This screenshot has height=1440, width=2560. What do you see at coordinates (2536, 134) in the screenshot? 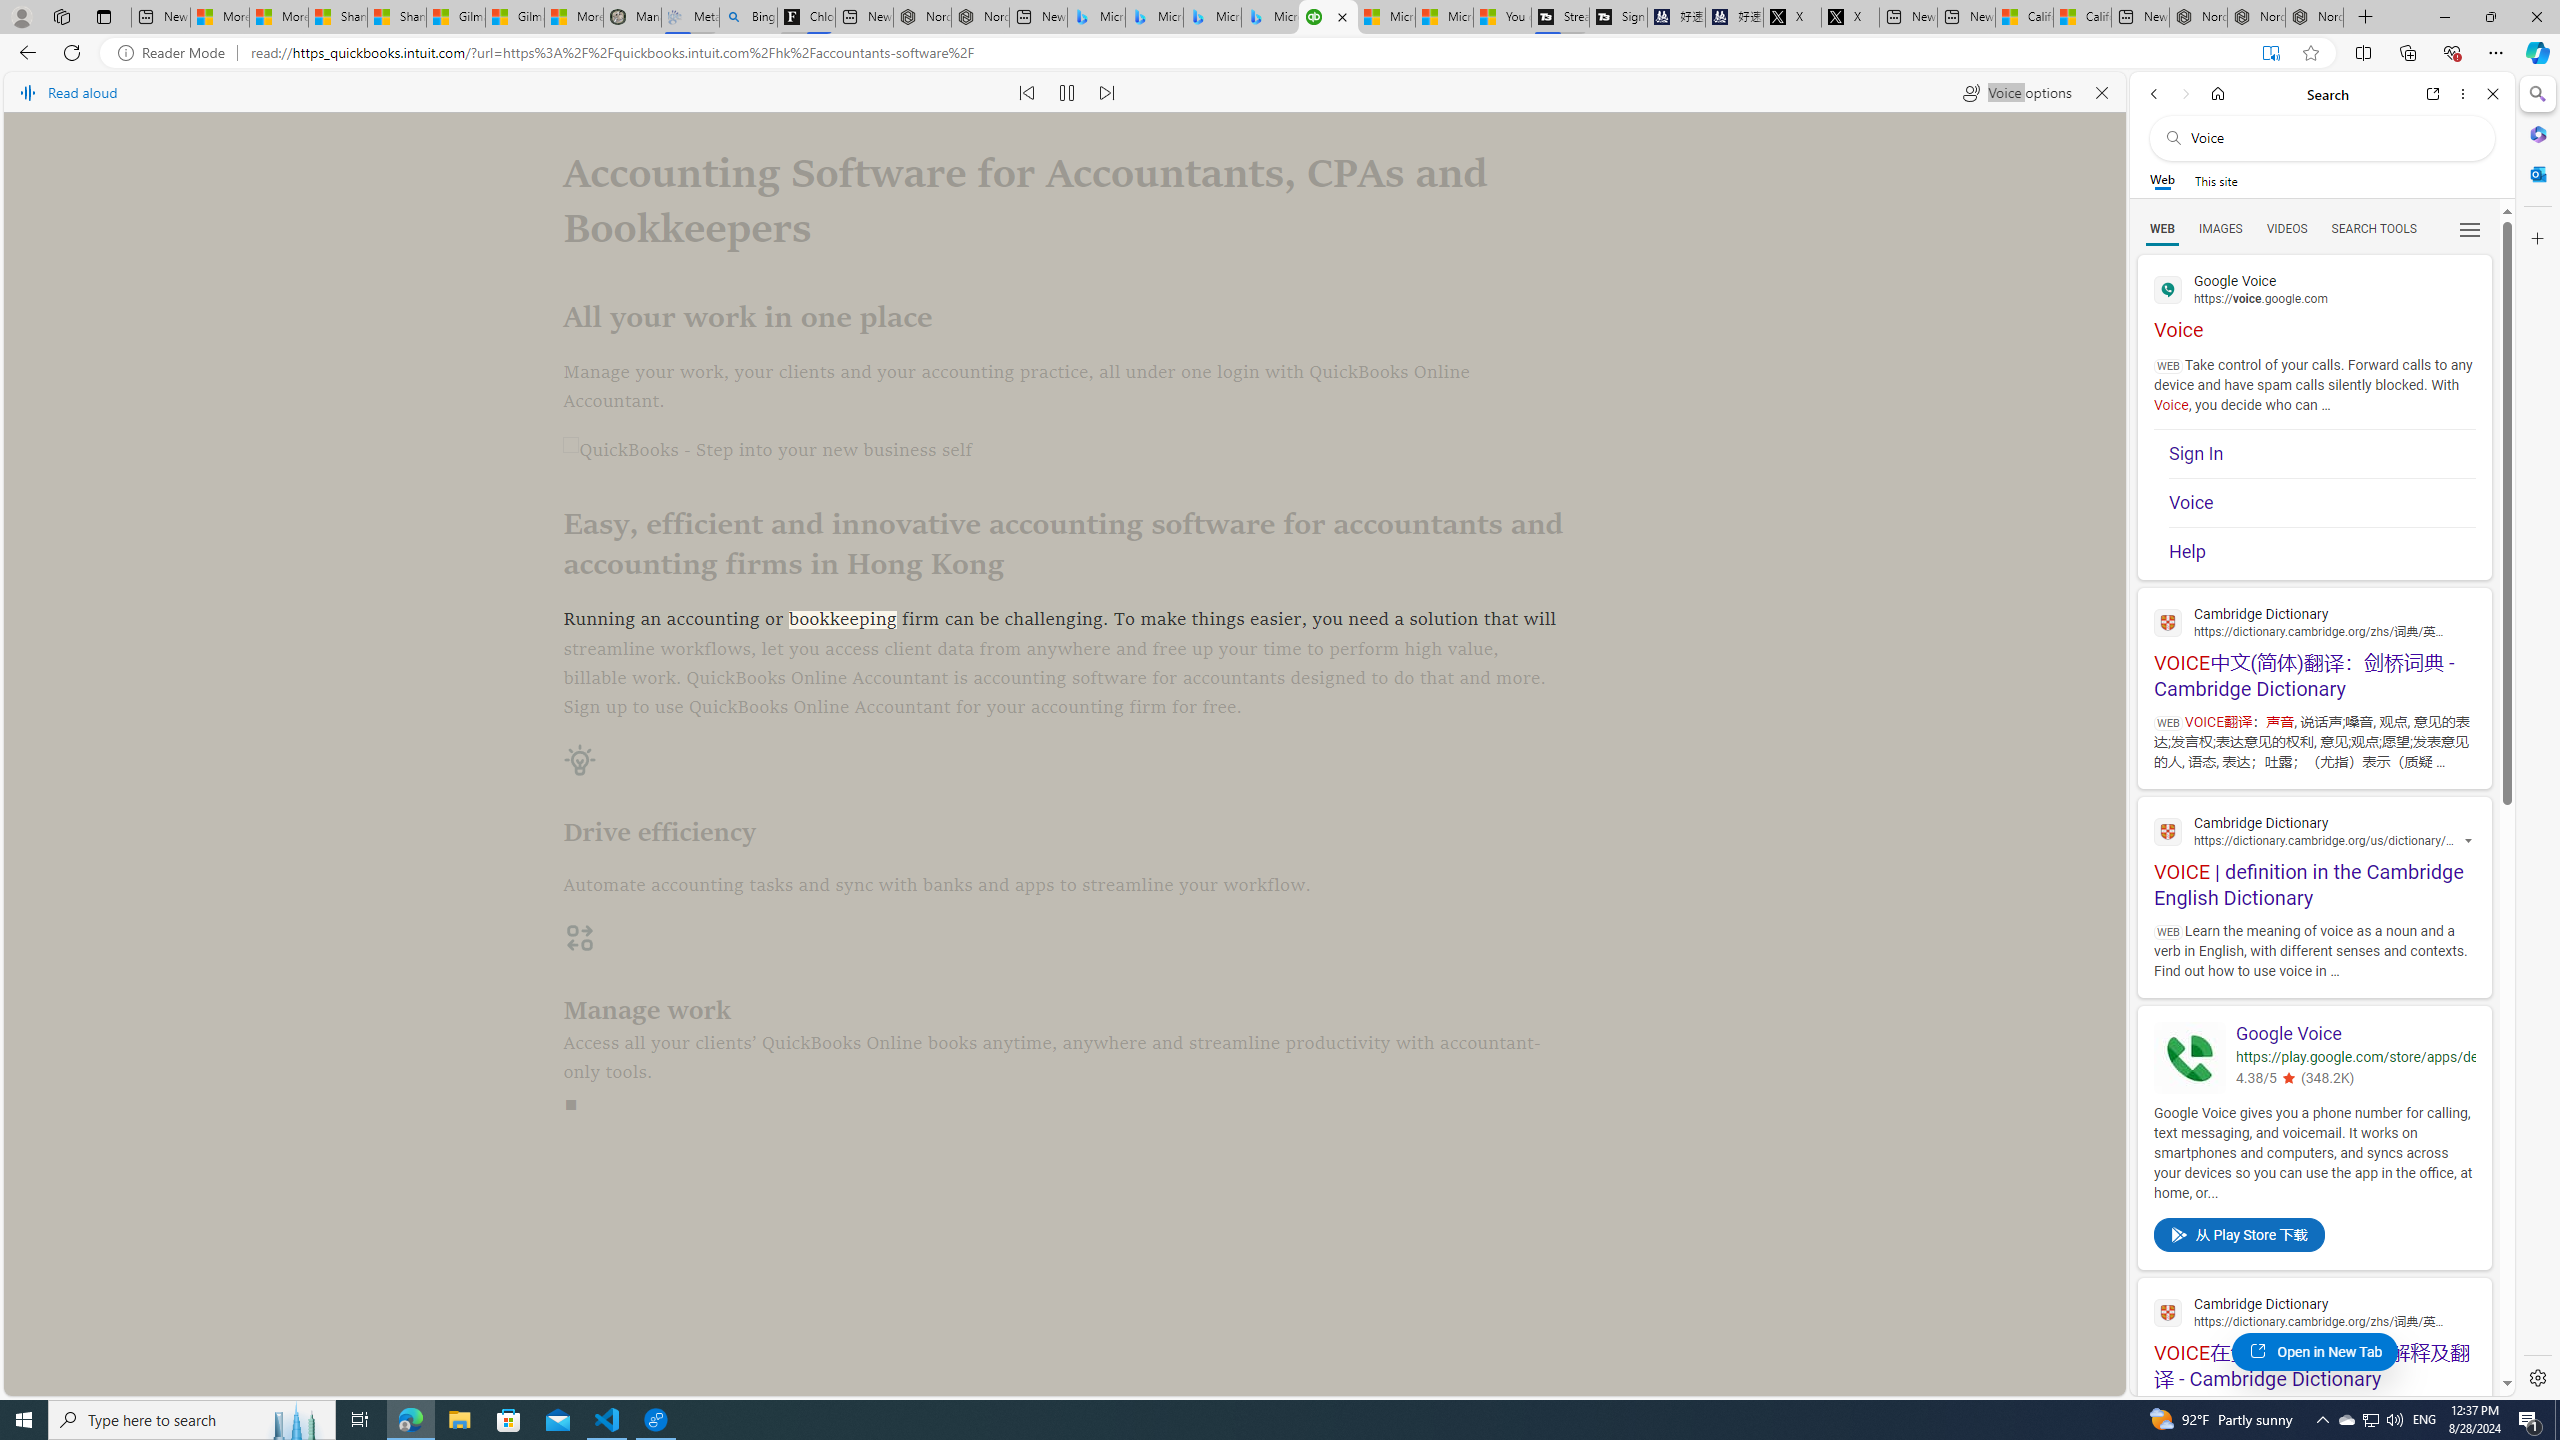
I see `Microsoft 365` at bounding box center [2536, 134].